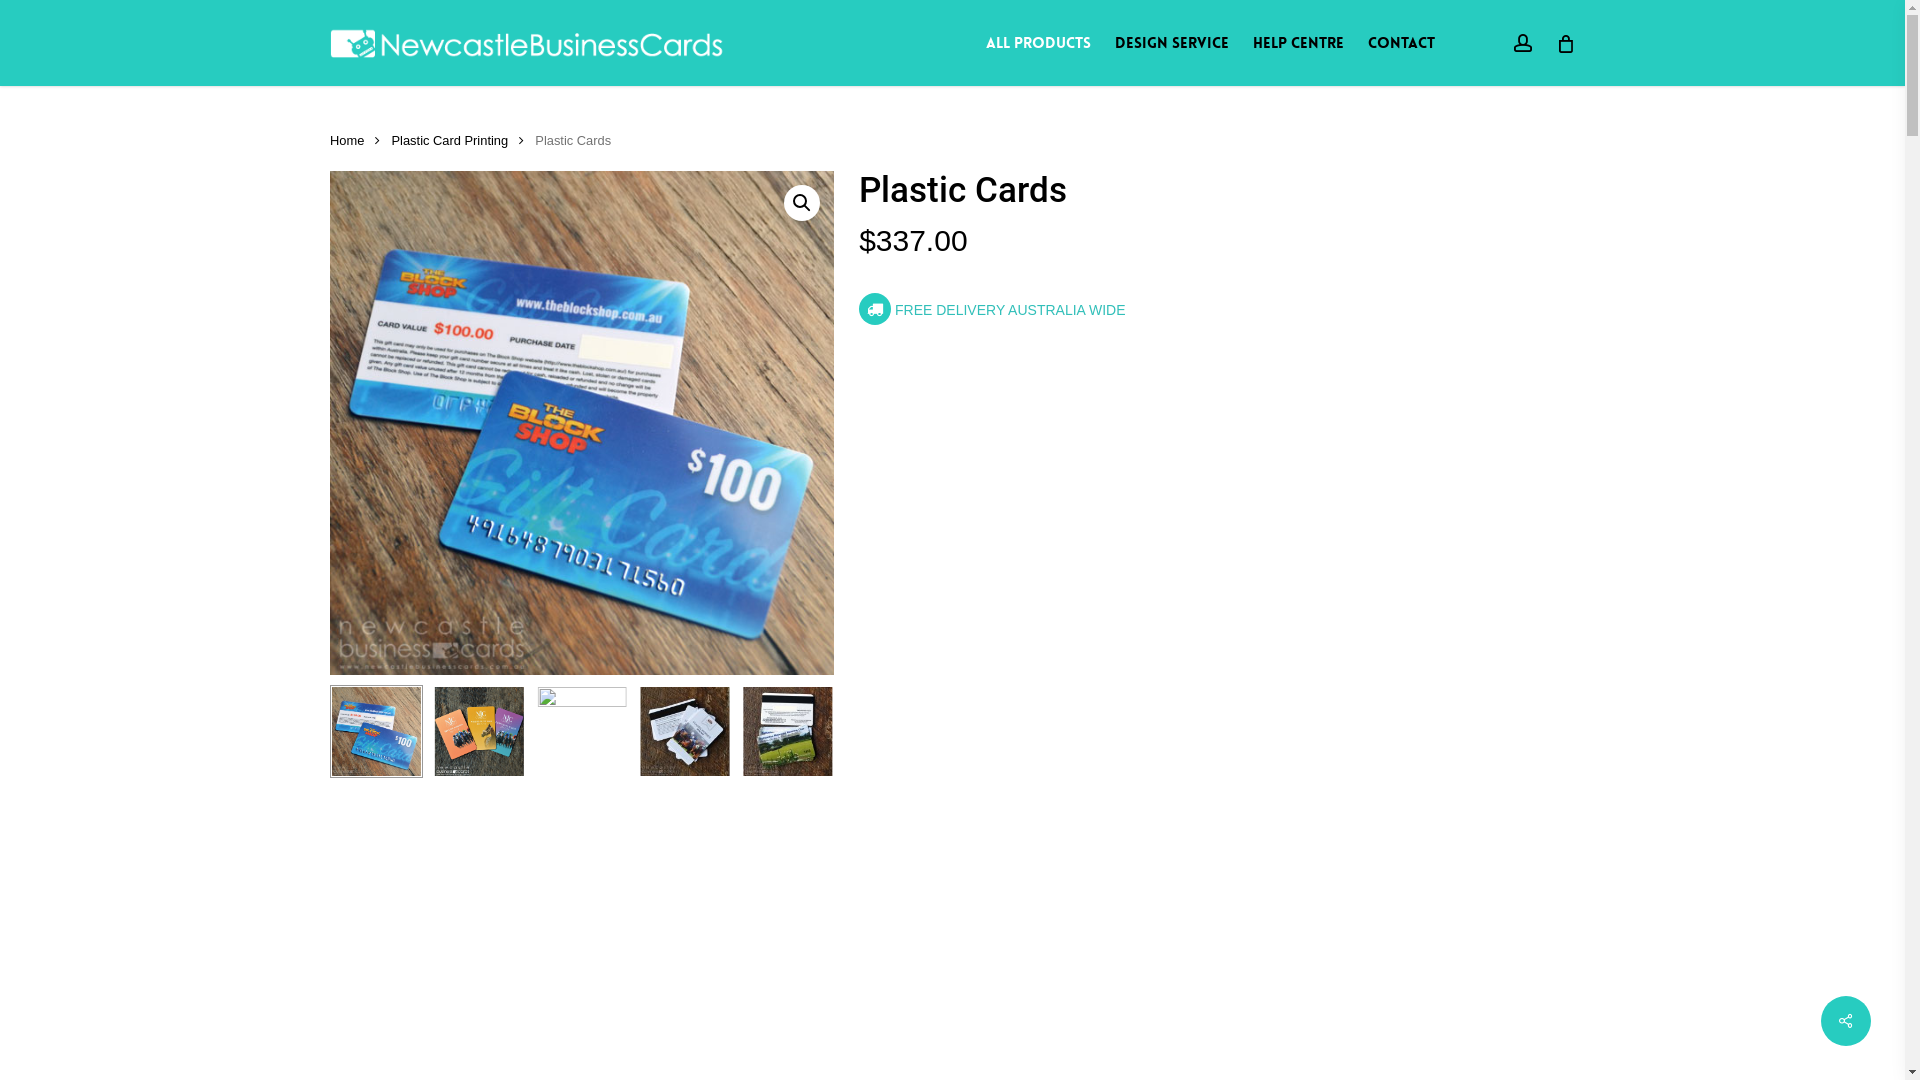  Describe the element at coordinates (1172, 43) in the screenshot. I see `DESIGN SERVICE` at that location.